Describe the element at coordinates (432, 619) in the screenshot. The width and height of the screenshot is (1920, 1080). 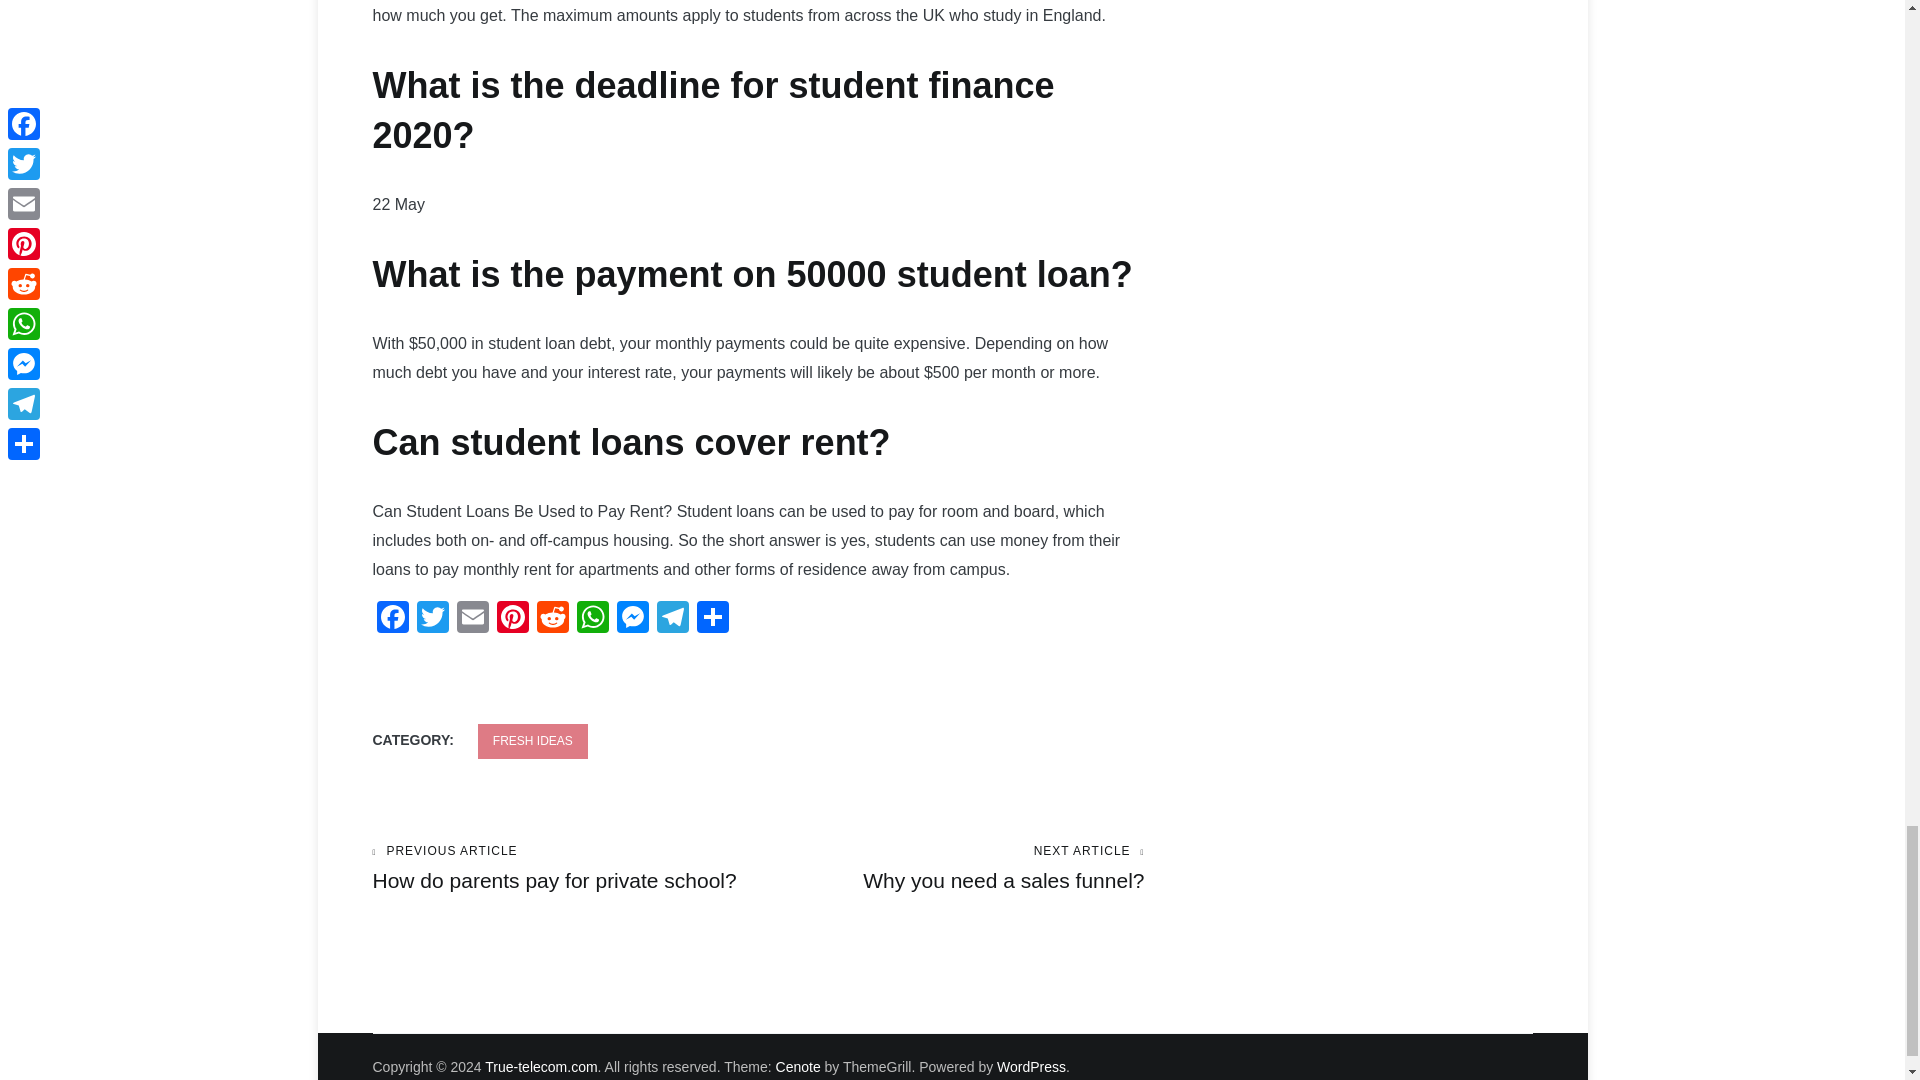
I see `Twitter` at that location.